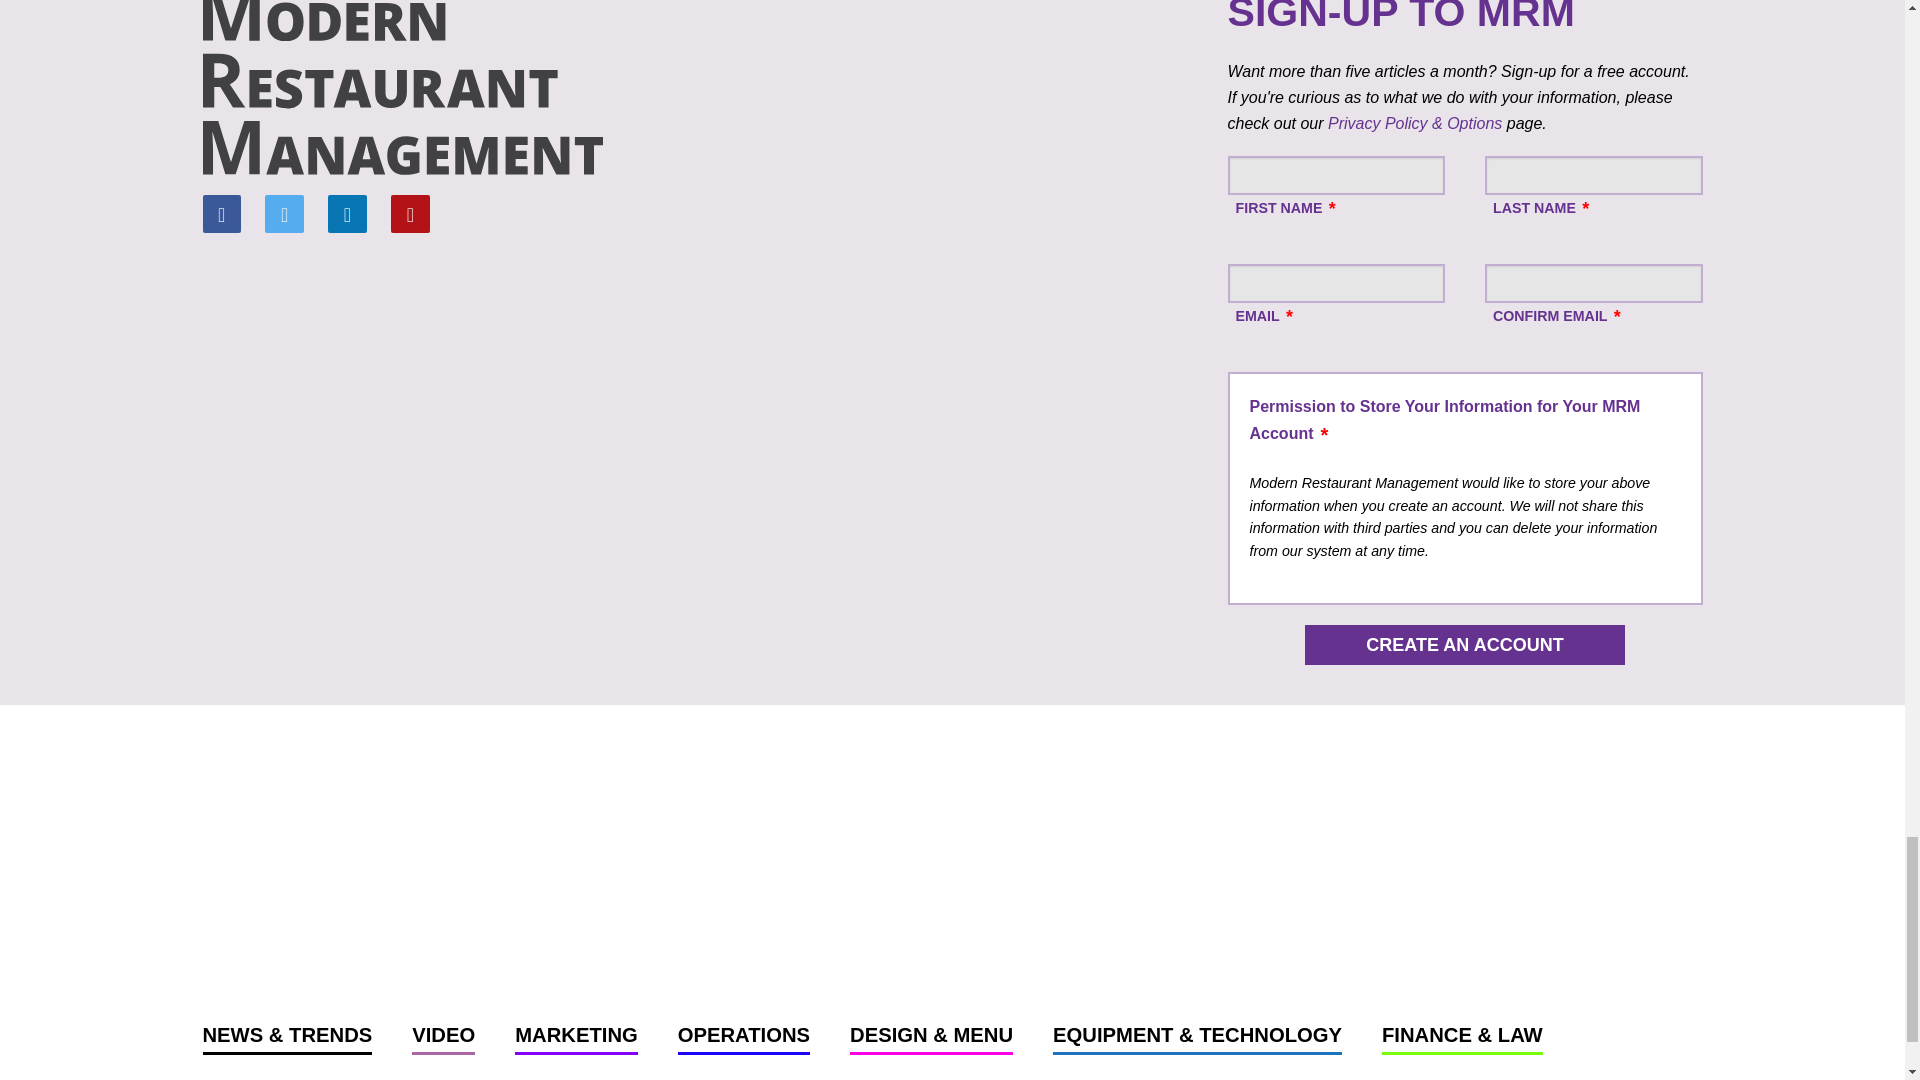 This screenshot has width=1920, height=1080. What do you see at coordinates (410, 214) in the screenshot?
I see `Youtube` at bounding box center [410, 214].